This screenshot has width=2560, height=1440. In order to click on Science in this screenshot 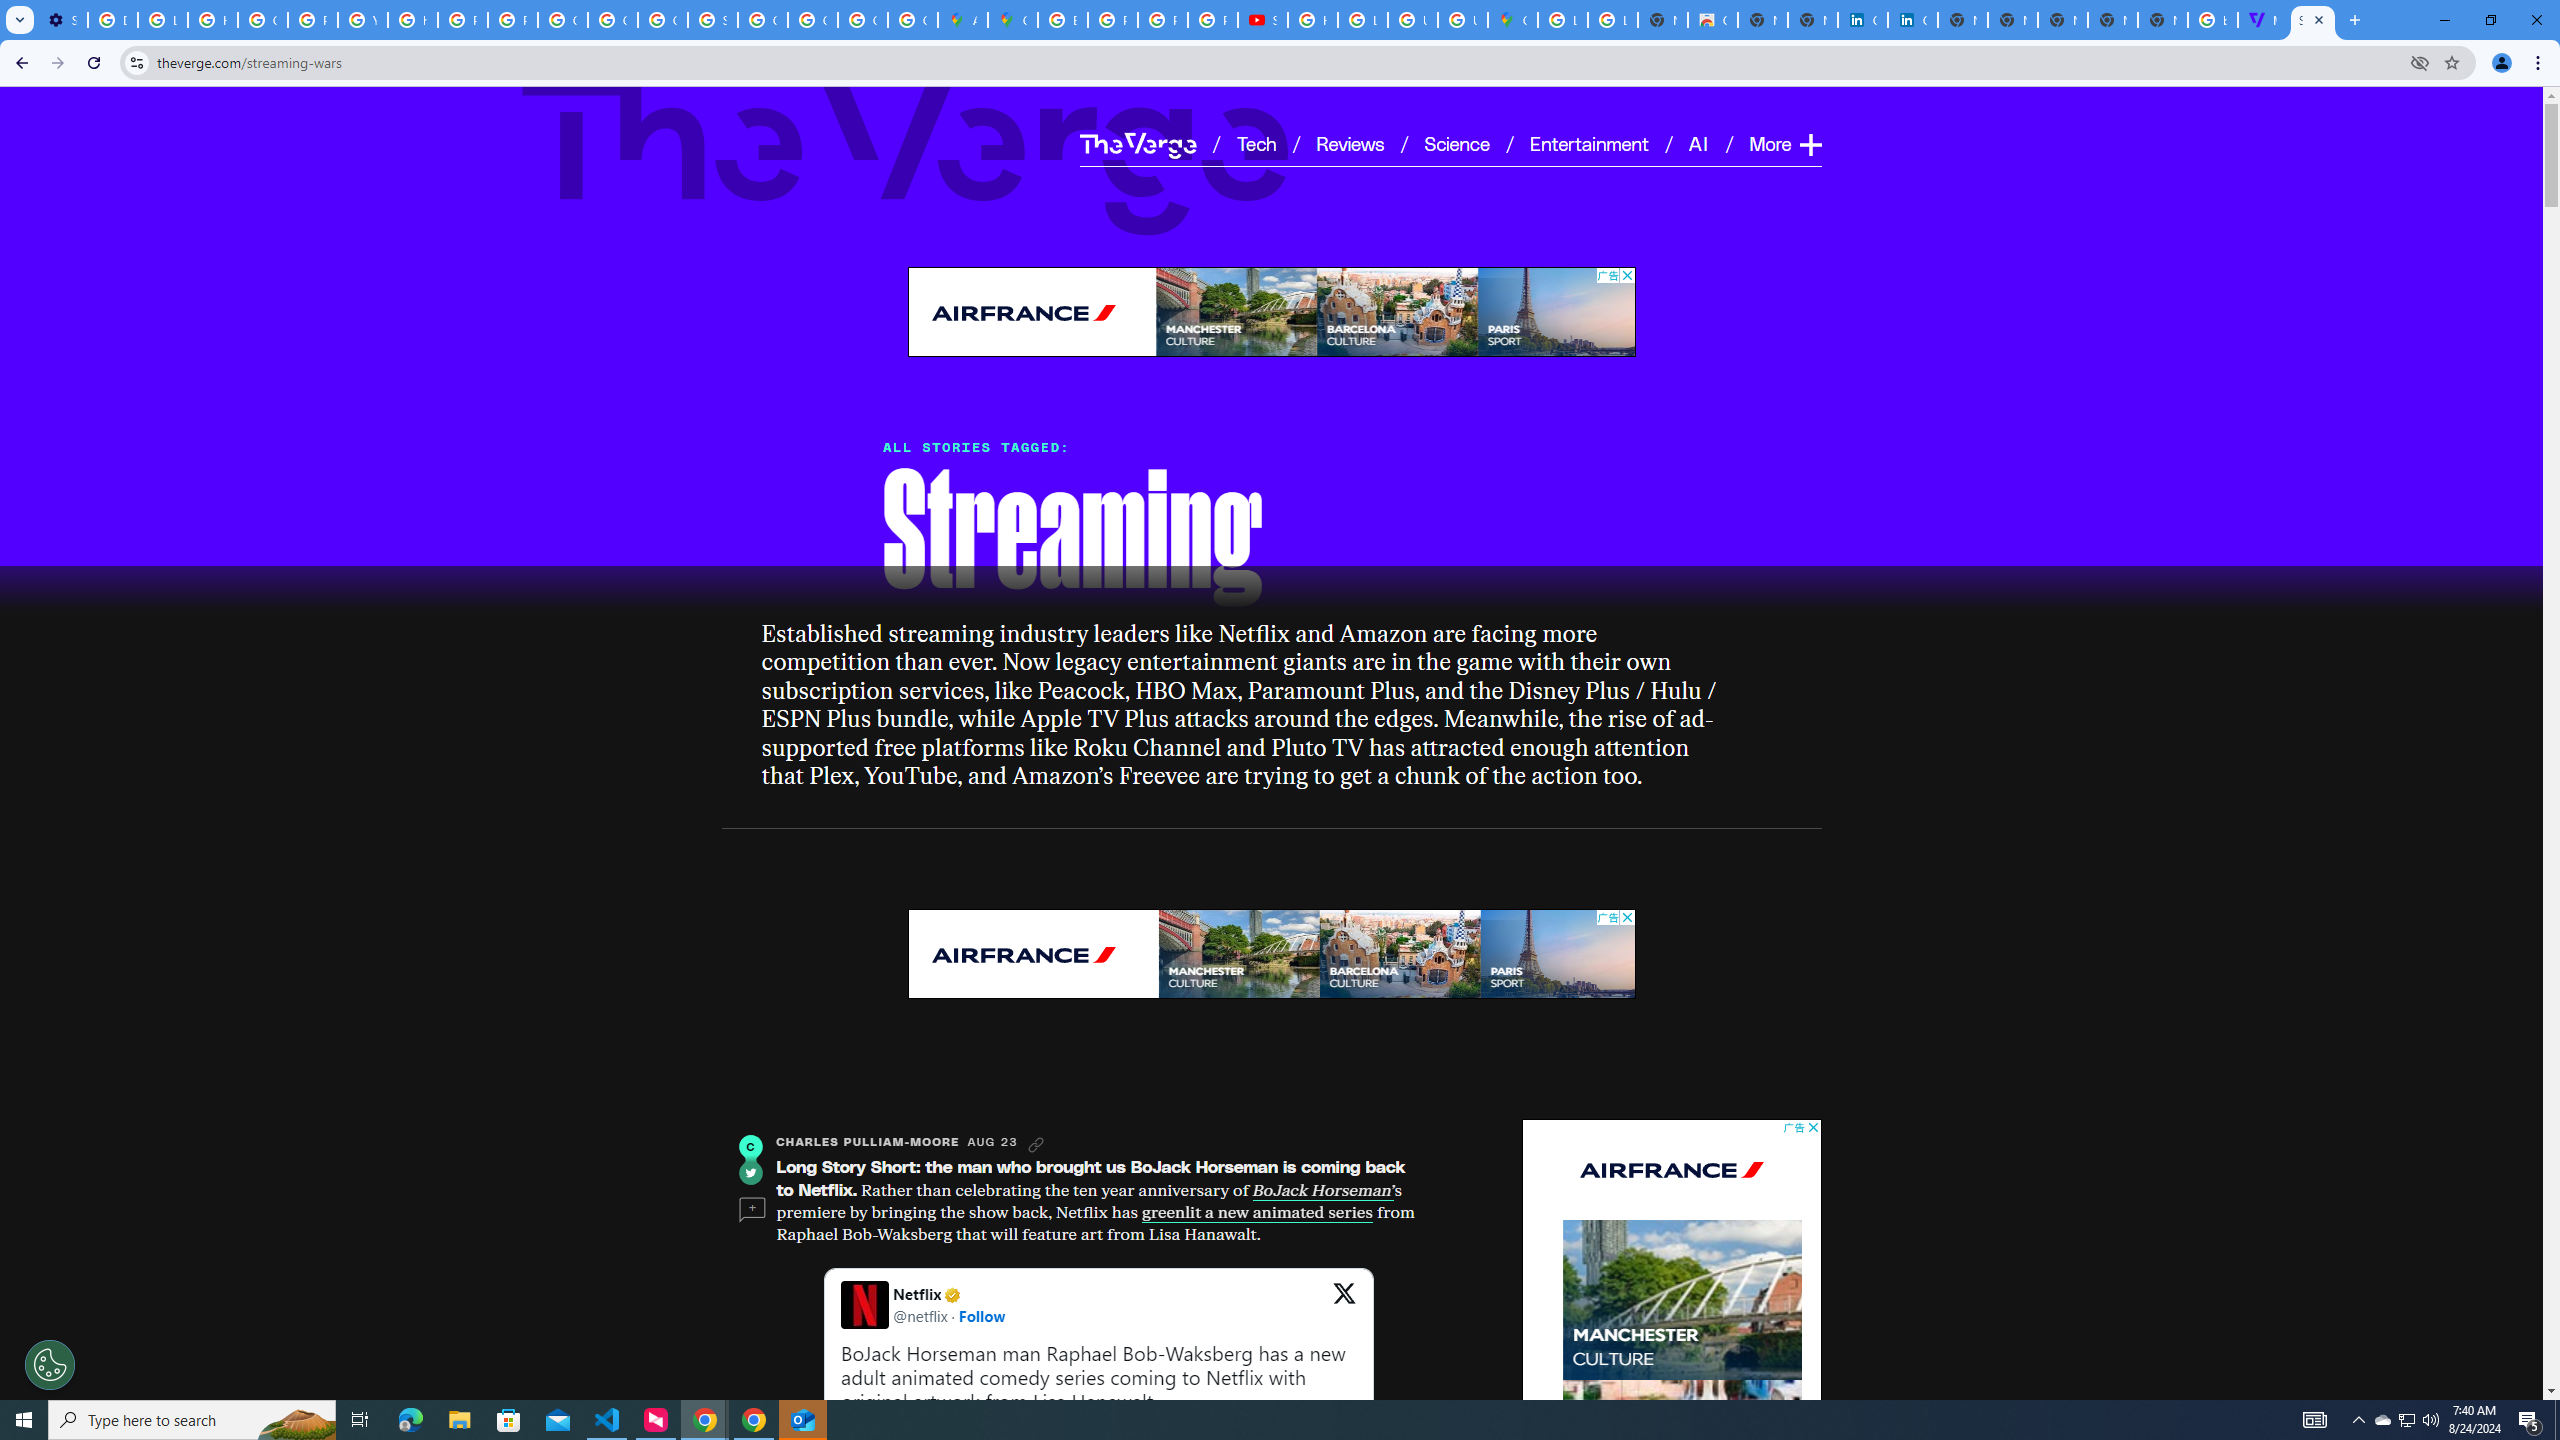, I will do `click(1456, 143)`.